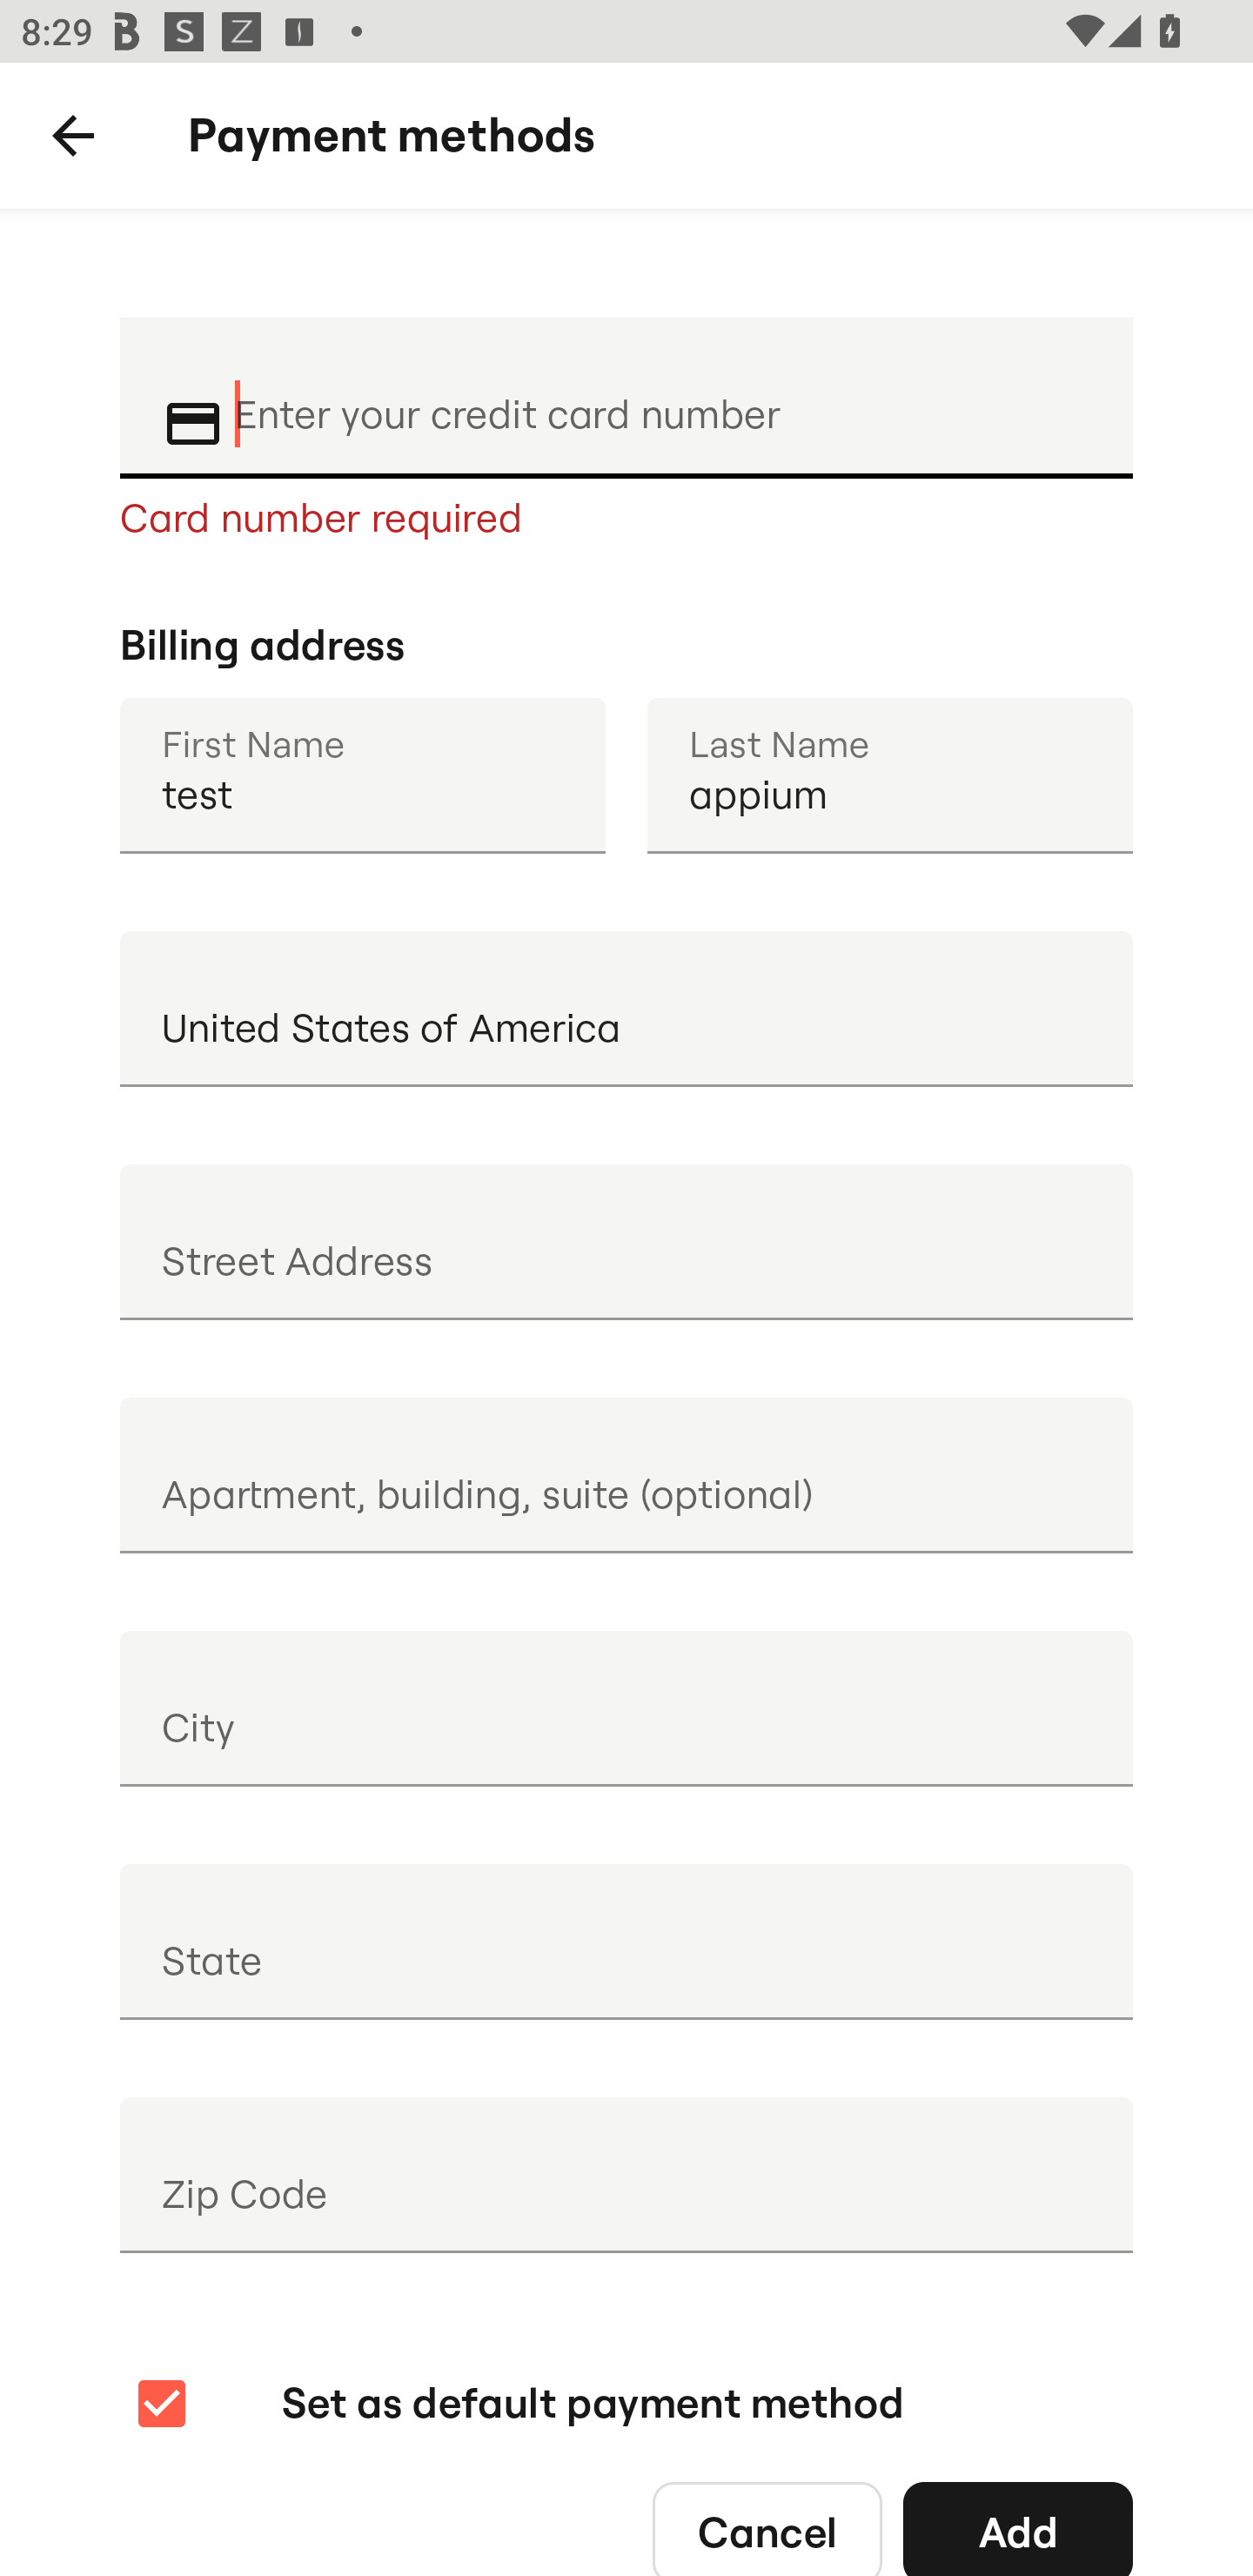  Describe the element at coordinates (1018, 2520) in the screenshot. I see `Add` at that location.